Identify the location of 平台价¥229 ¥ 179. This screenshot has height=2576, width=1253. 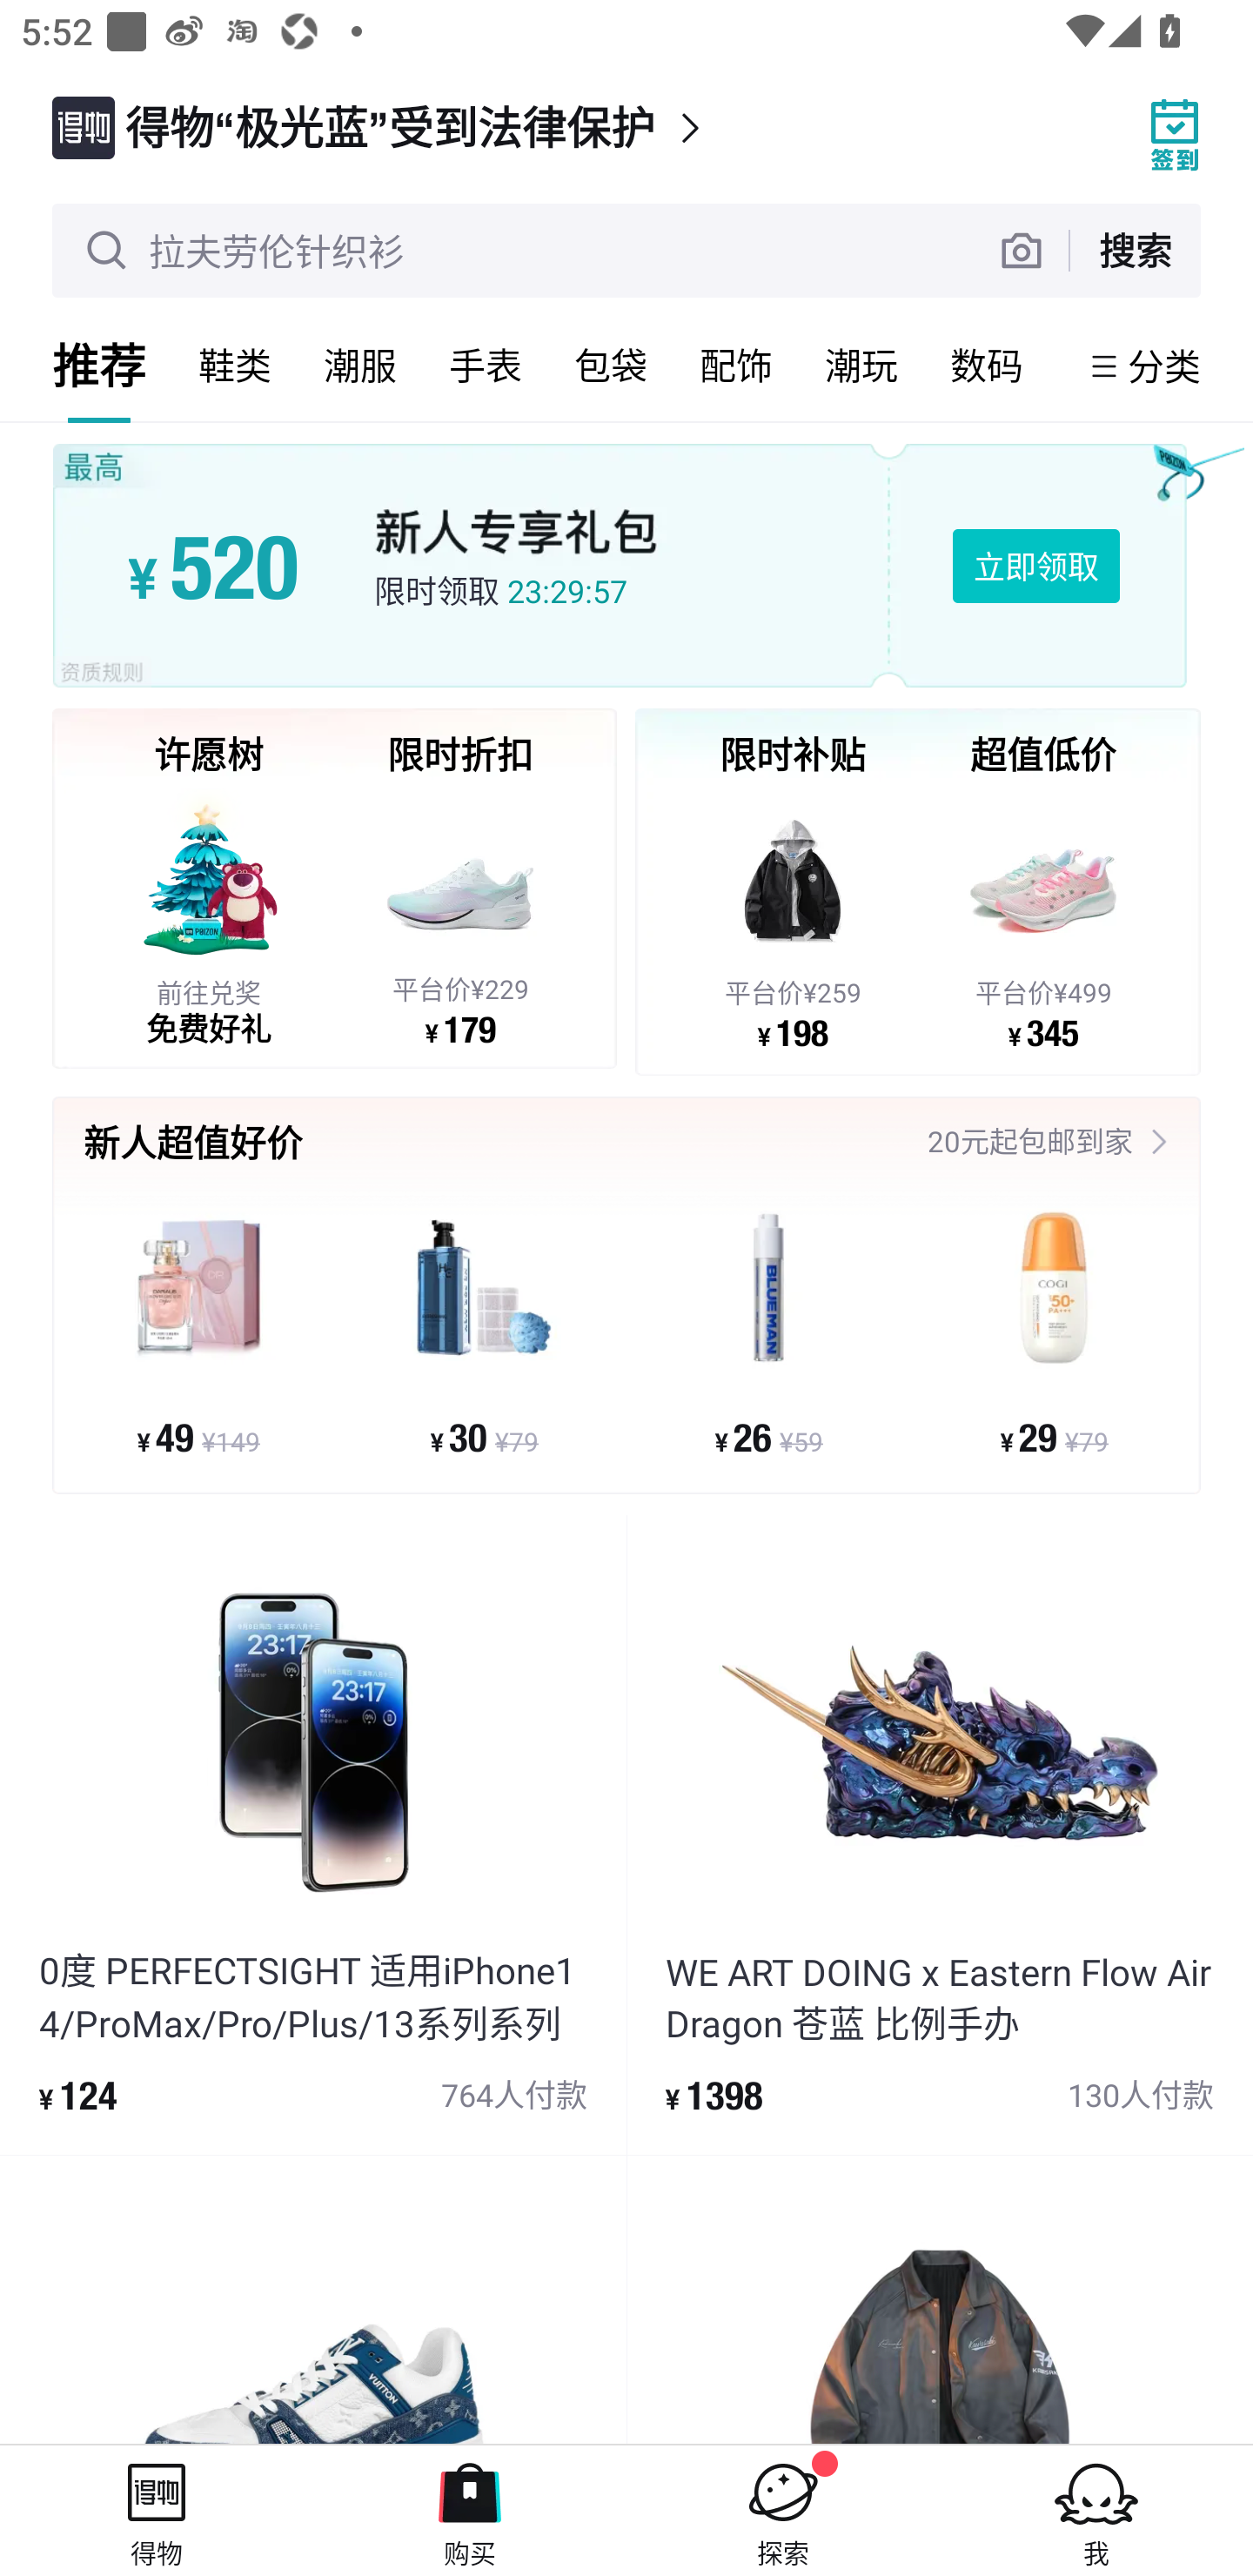
(459, 916).